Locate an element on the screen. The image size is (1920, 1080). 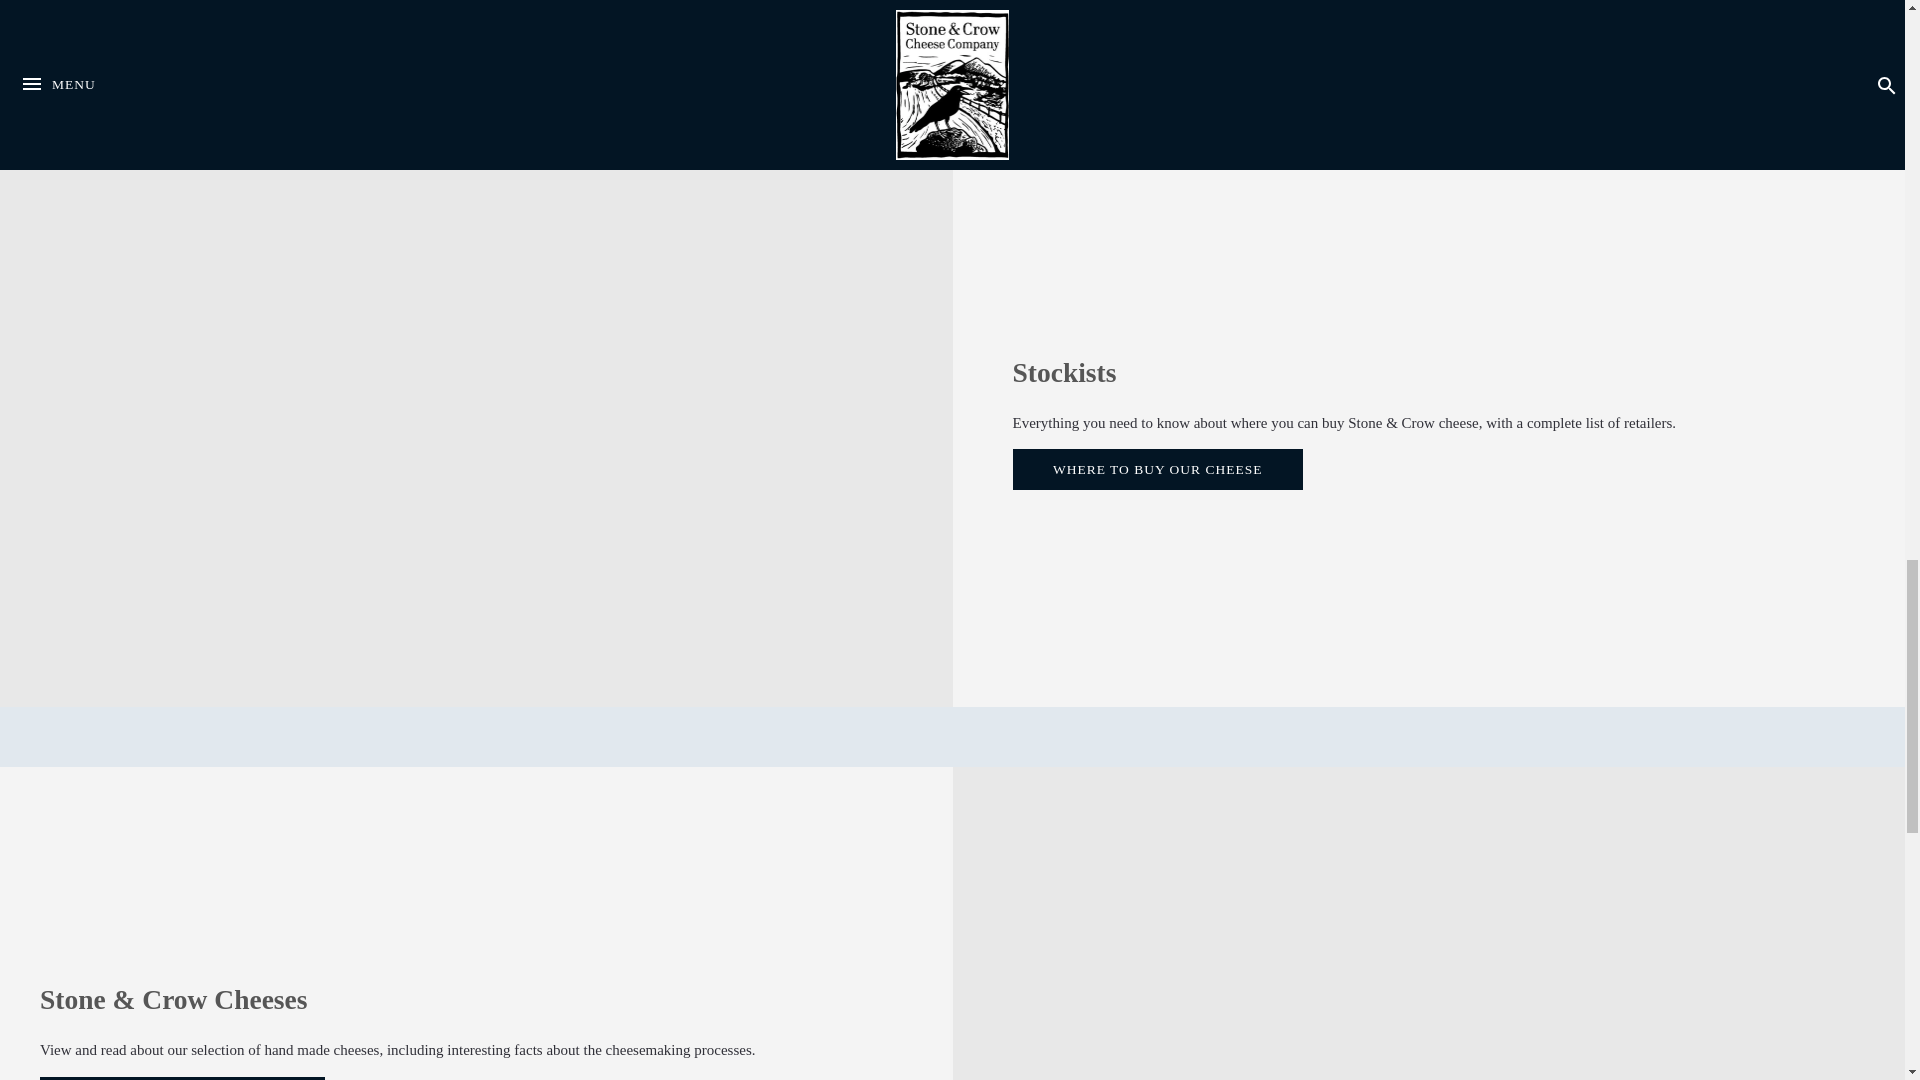
CHECK OUT OUR PRODUCTS is located at coordinates (182, 1078).